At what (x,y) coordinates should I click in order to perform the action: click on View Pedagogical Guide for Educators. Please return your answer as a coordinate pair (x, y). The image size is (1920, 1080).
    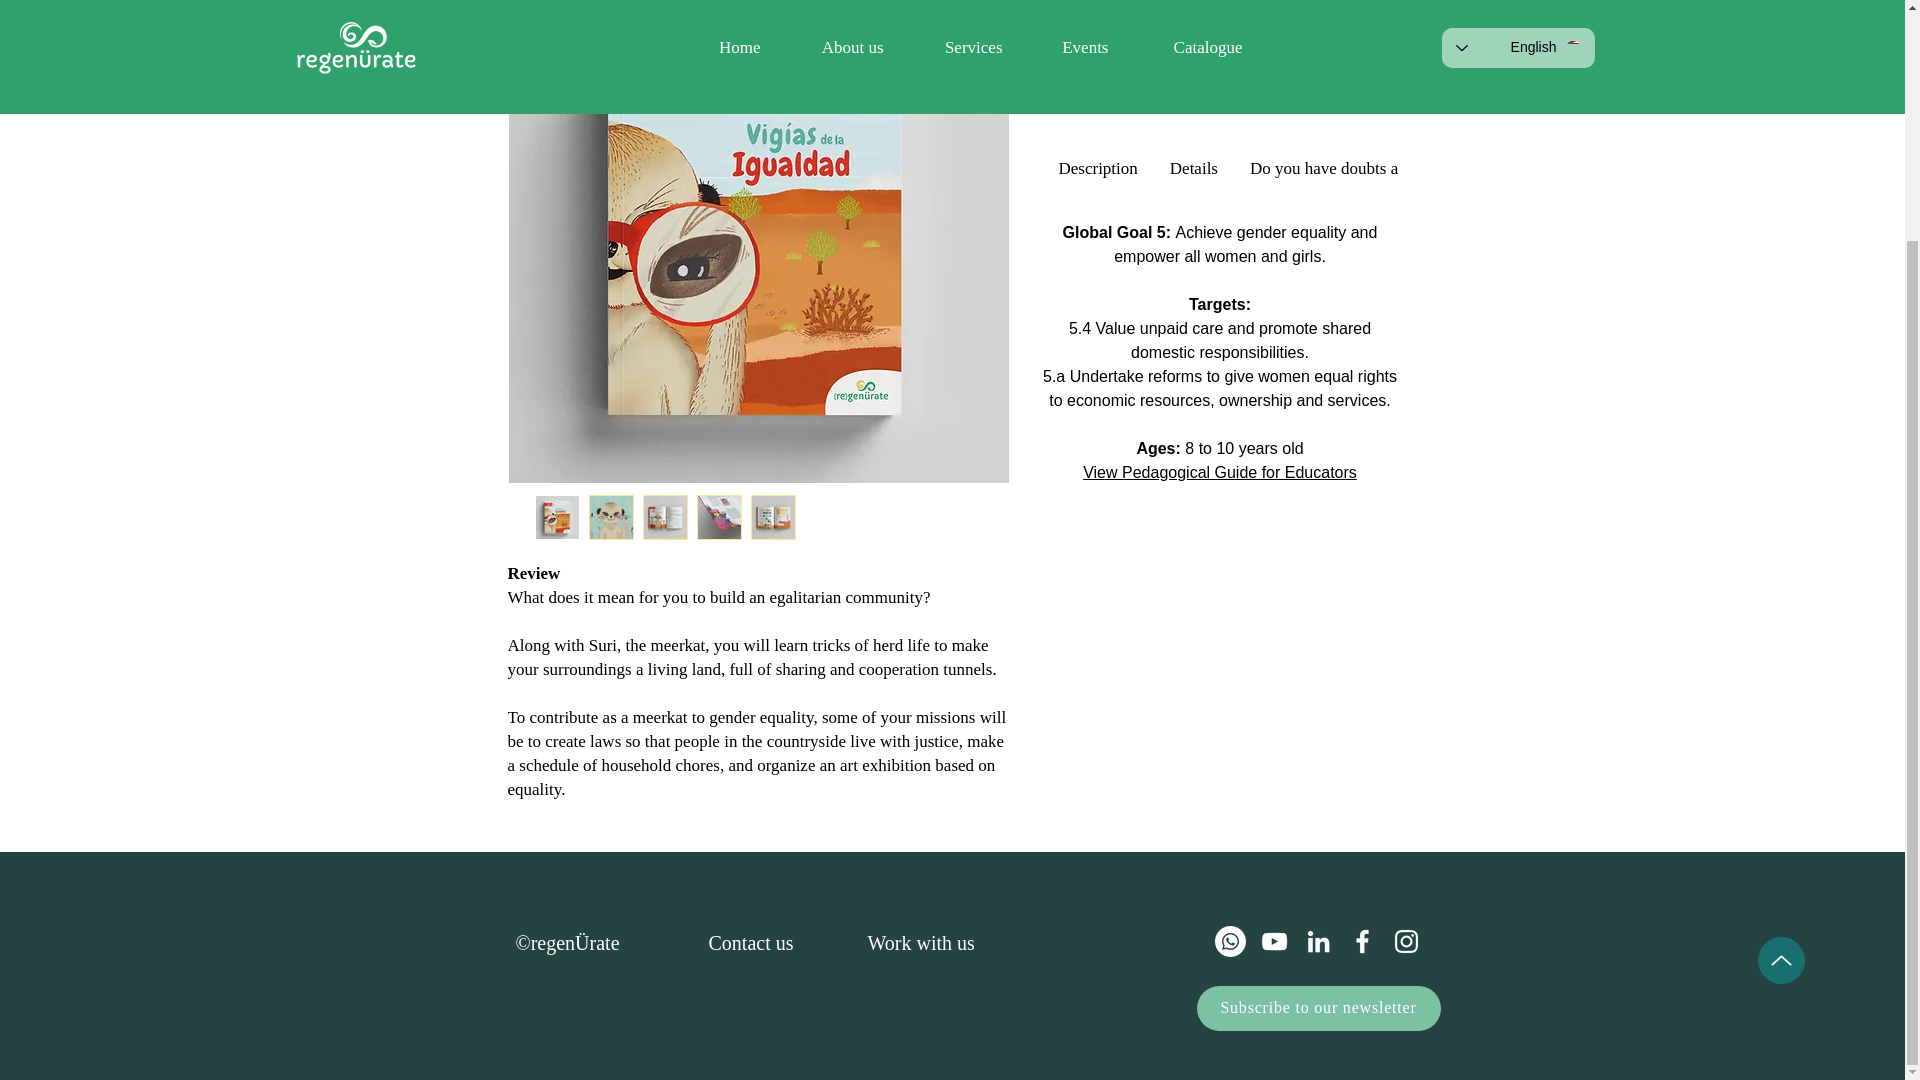
    Looking at the image, I should click on (1220, 472).